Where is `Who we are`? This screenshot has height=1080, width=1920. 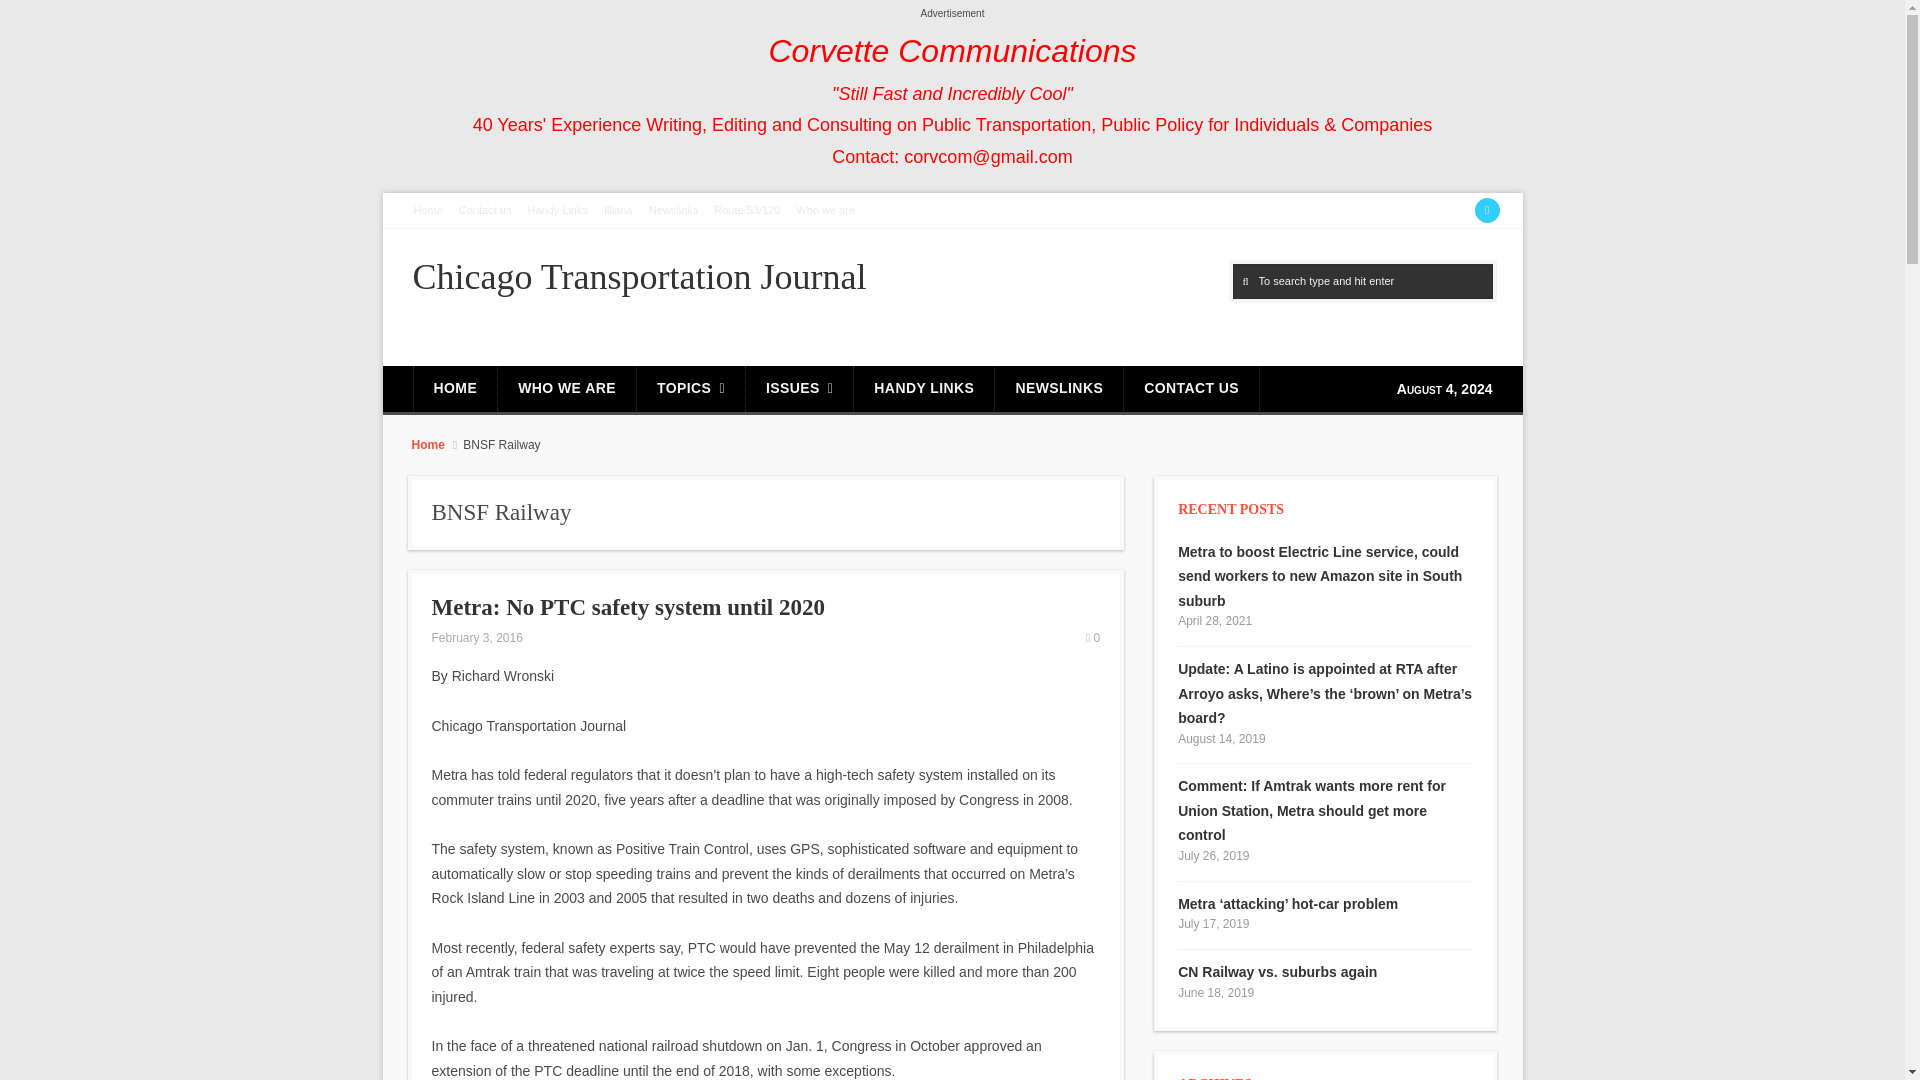 Who we are is located at coordinates (824, 210).